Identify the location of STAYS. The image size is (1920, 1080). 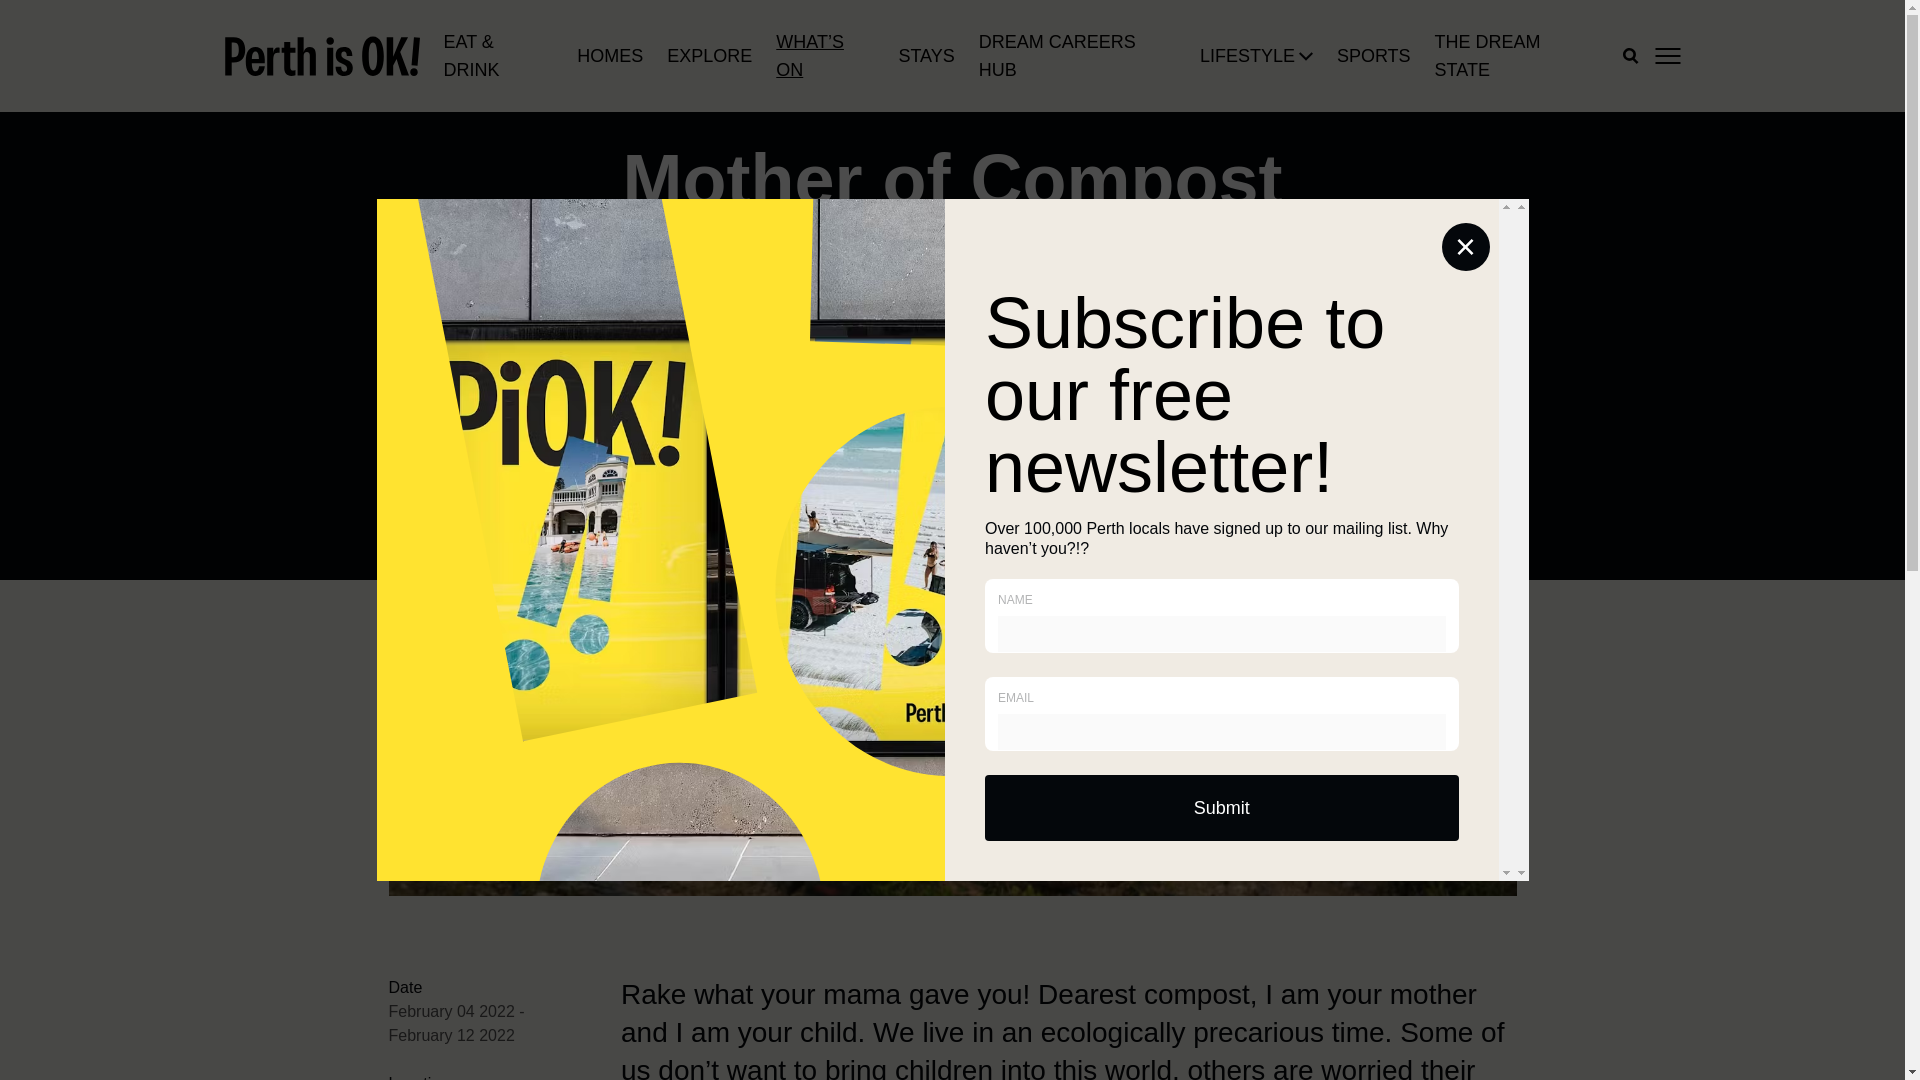
(926, 56).